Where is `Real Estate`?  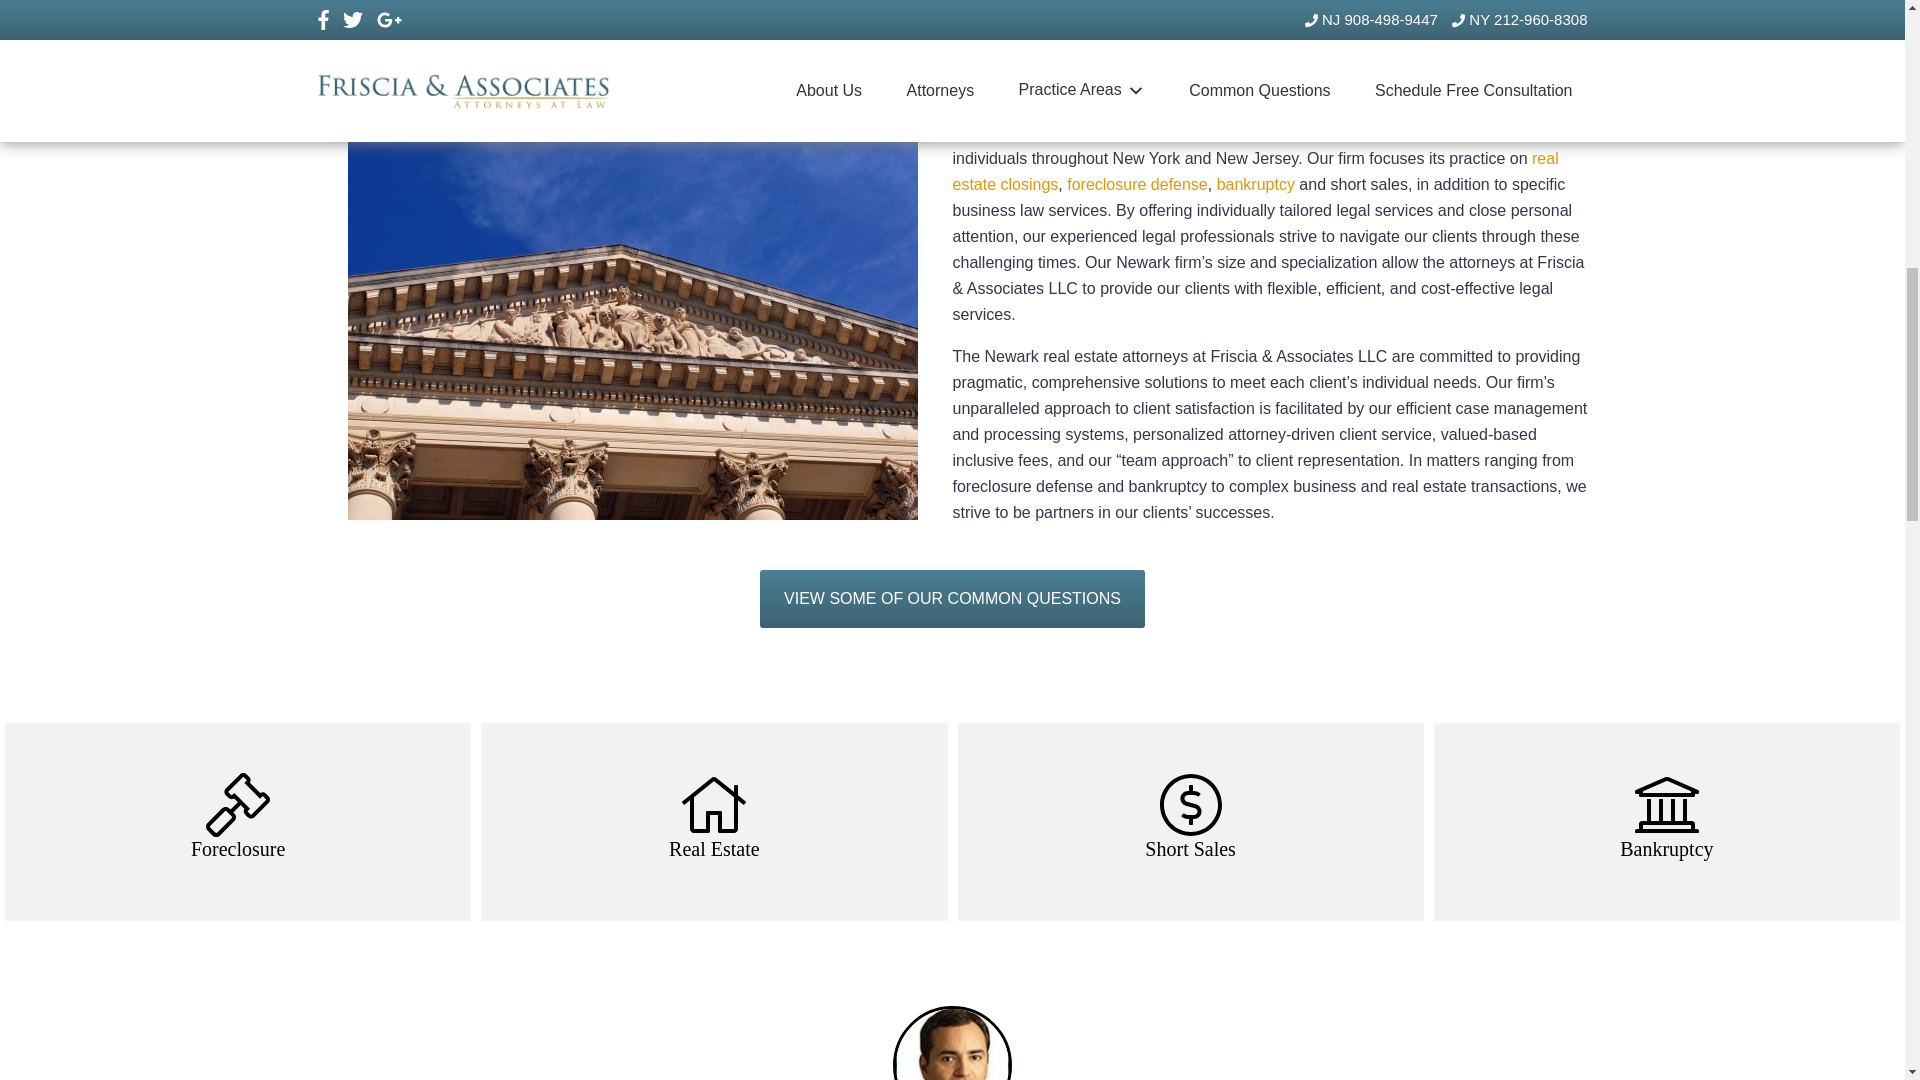 Real Estate is located at coordinates (714, 822).